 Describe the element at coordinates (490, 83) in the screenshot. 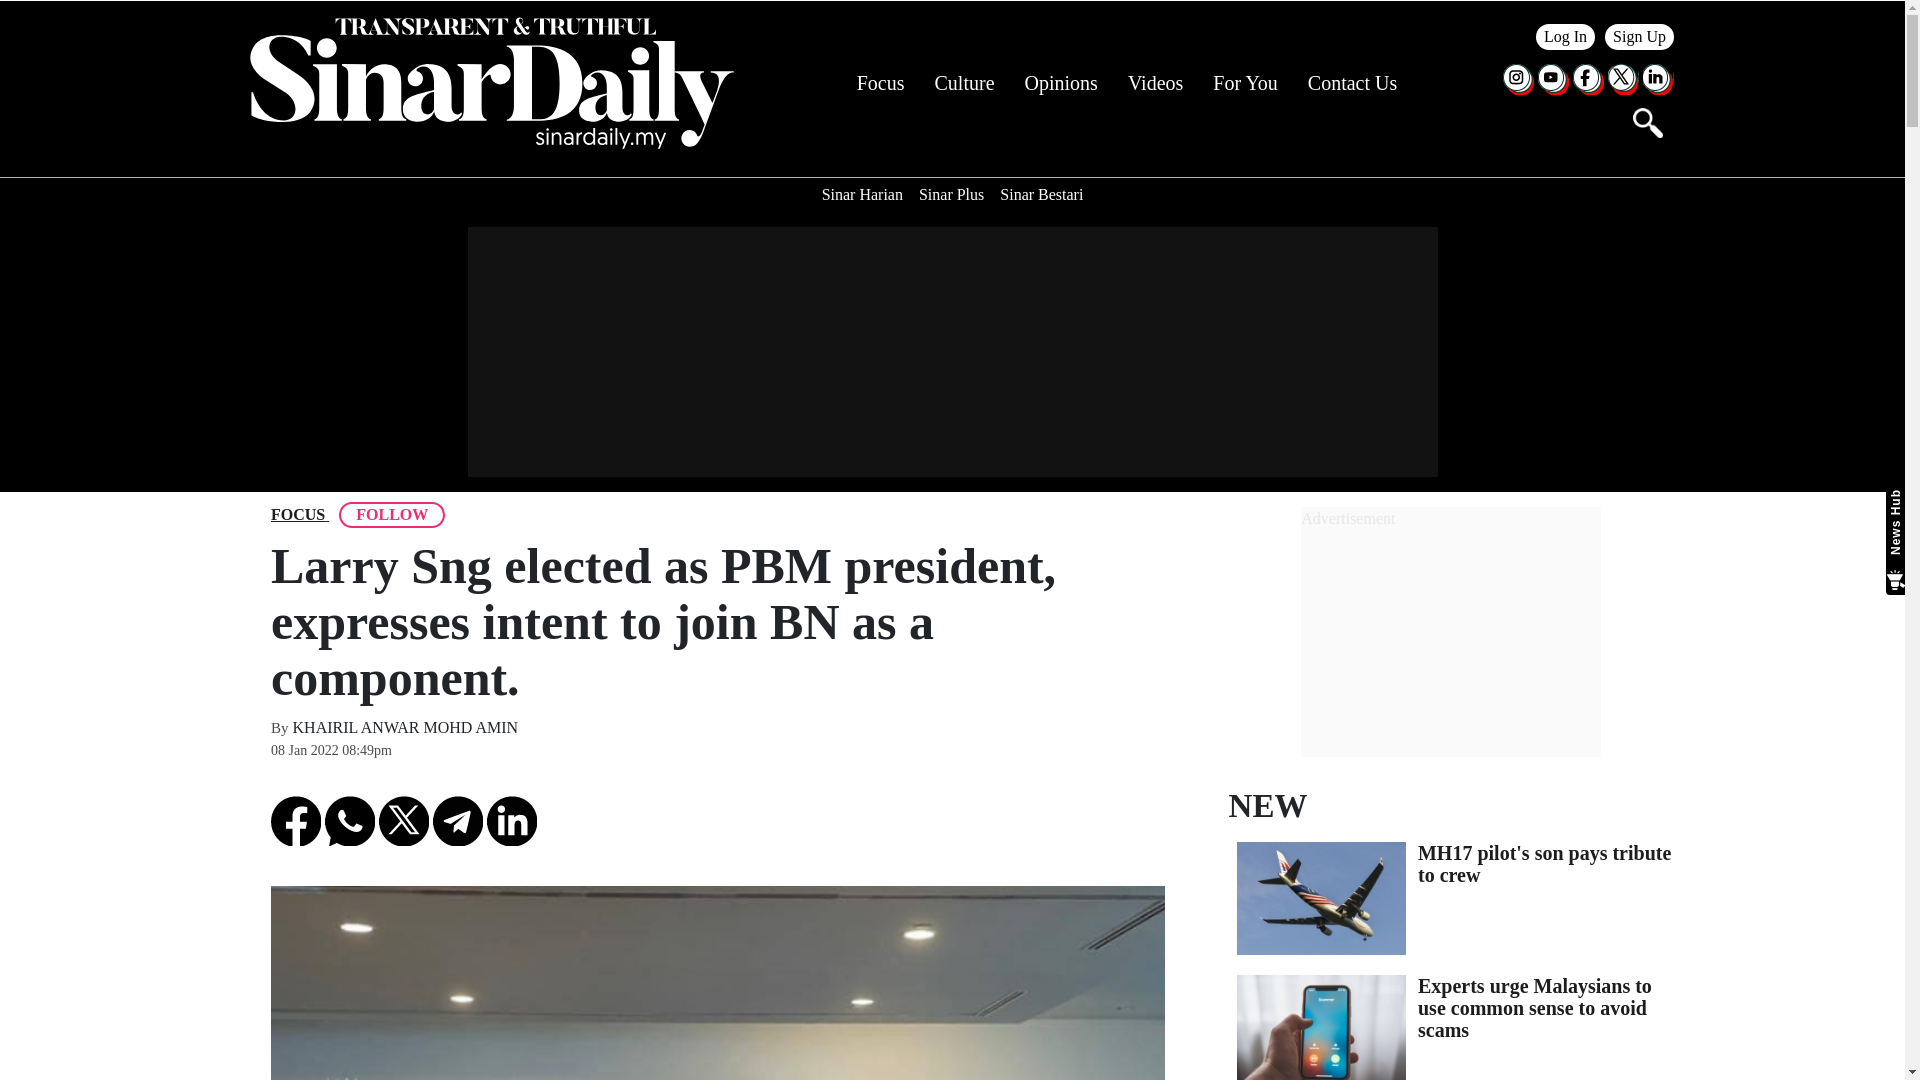

I see `Sinar Daily` at that location.